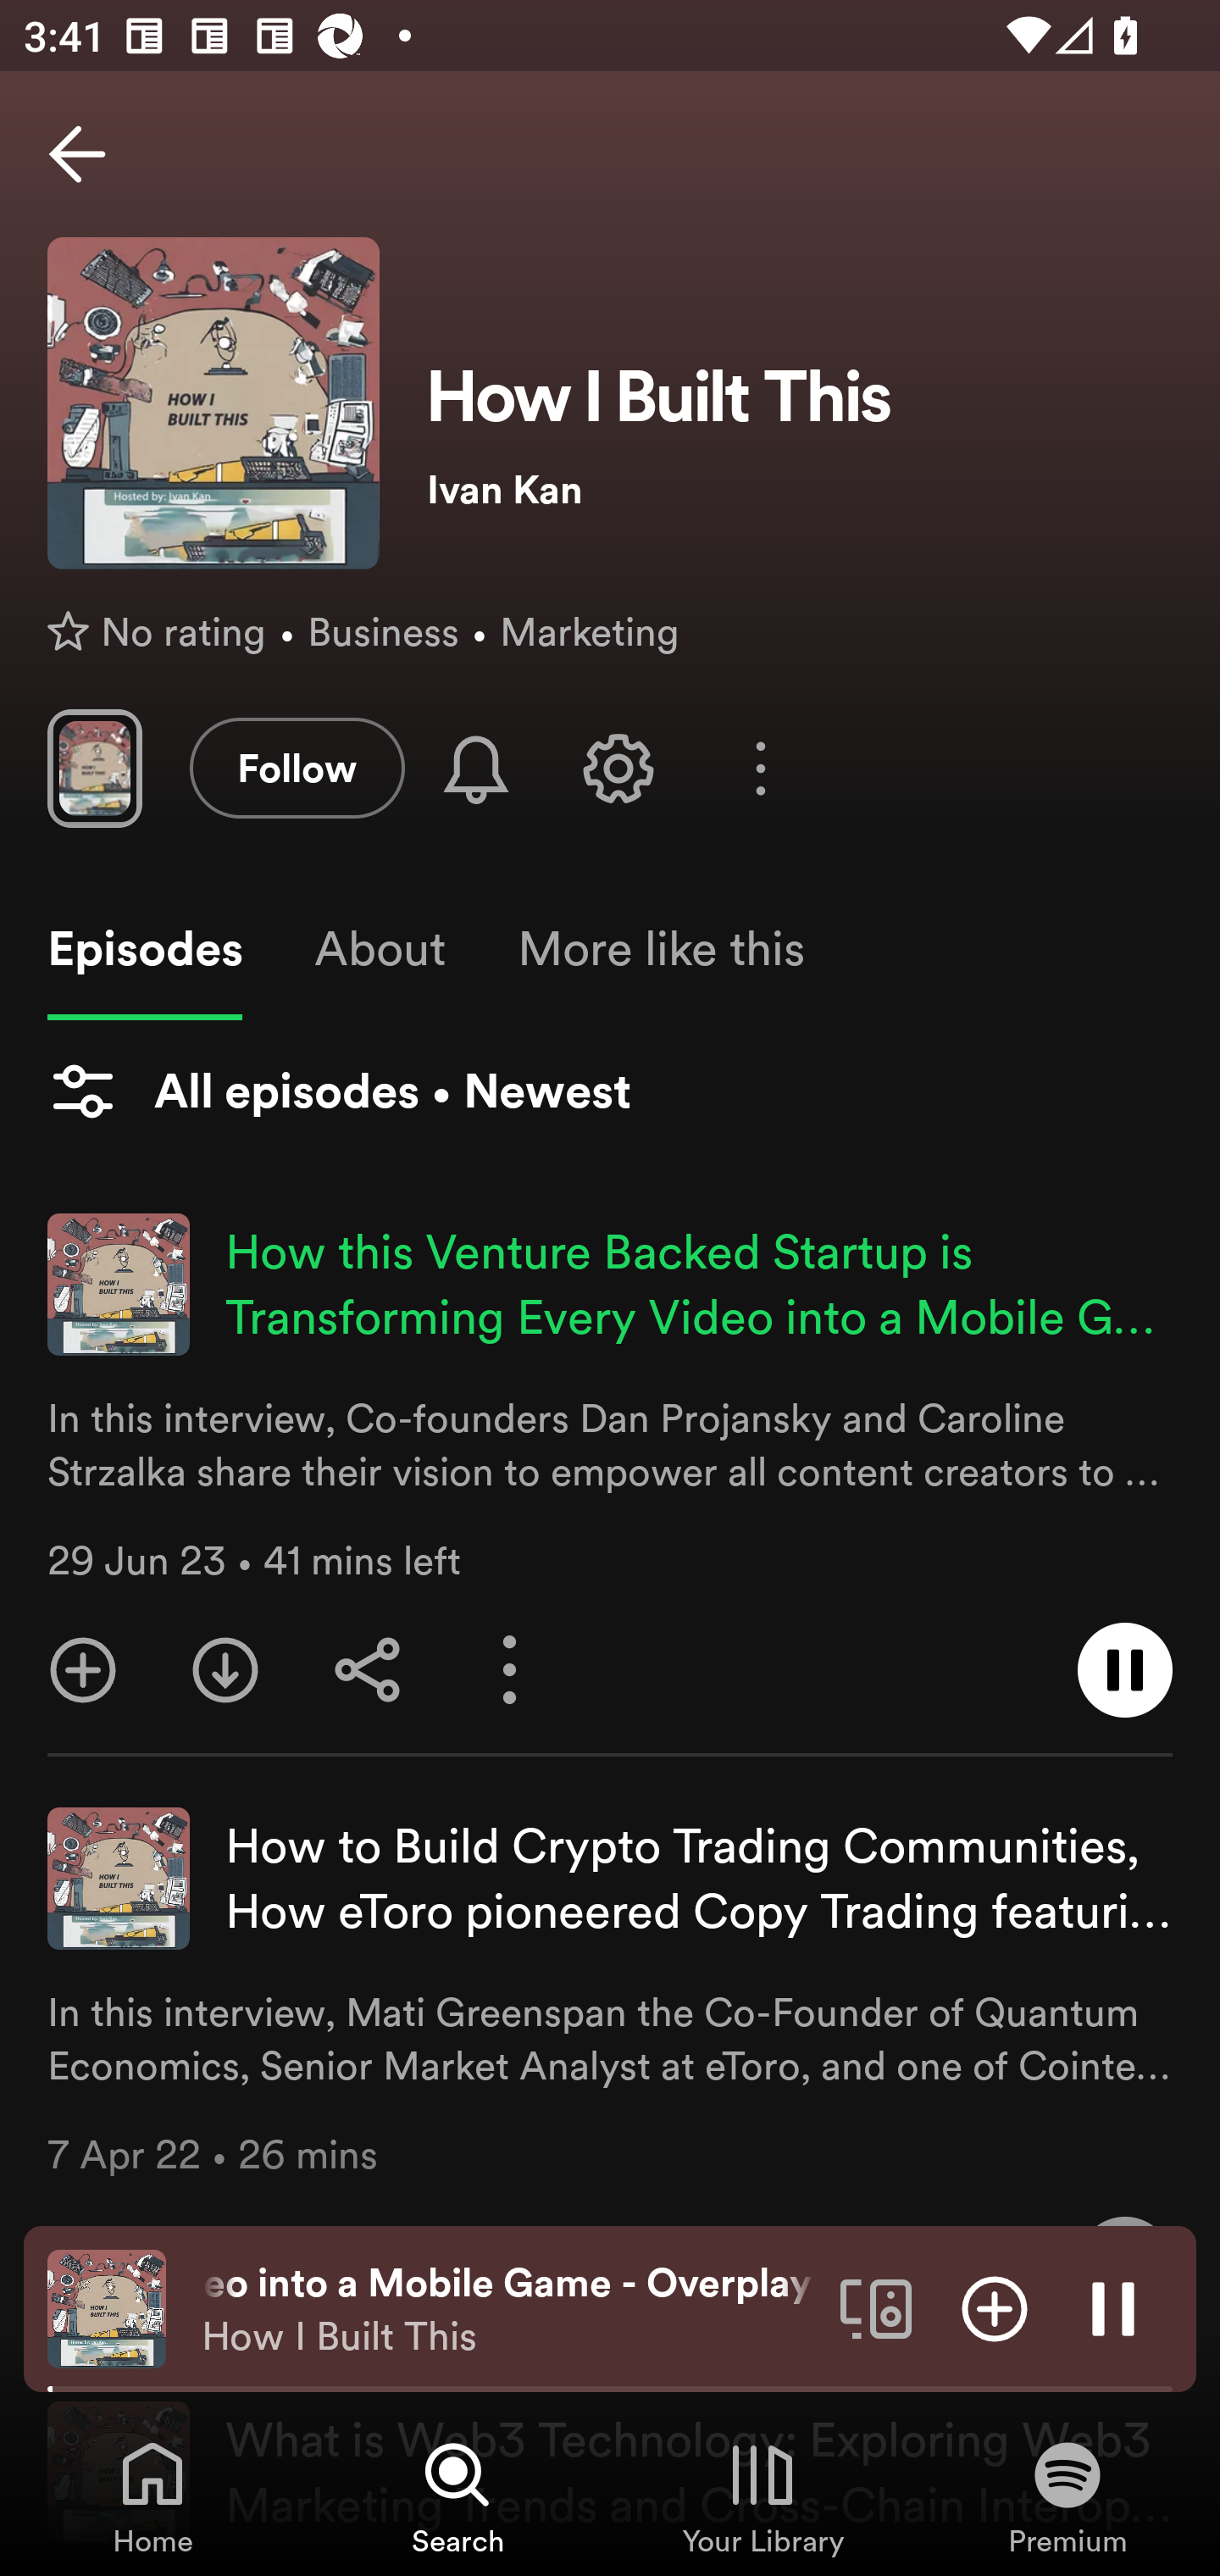 The image size is (1220, 2576). I want to click on All episodes • Newest, so click(339, 1091).